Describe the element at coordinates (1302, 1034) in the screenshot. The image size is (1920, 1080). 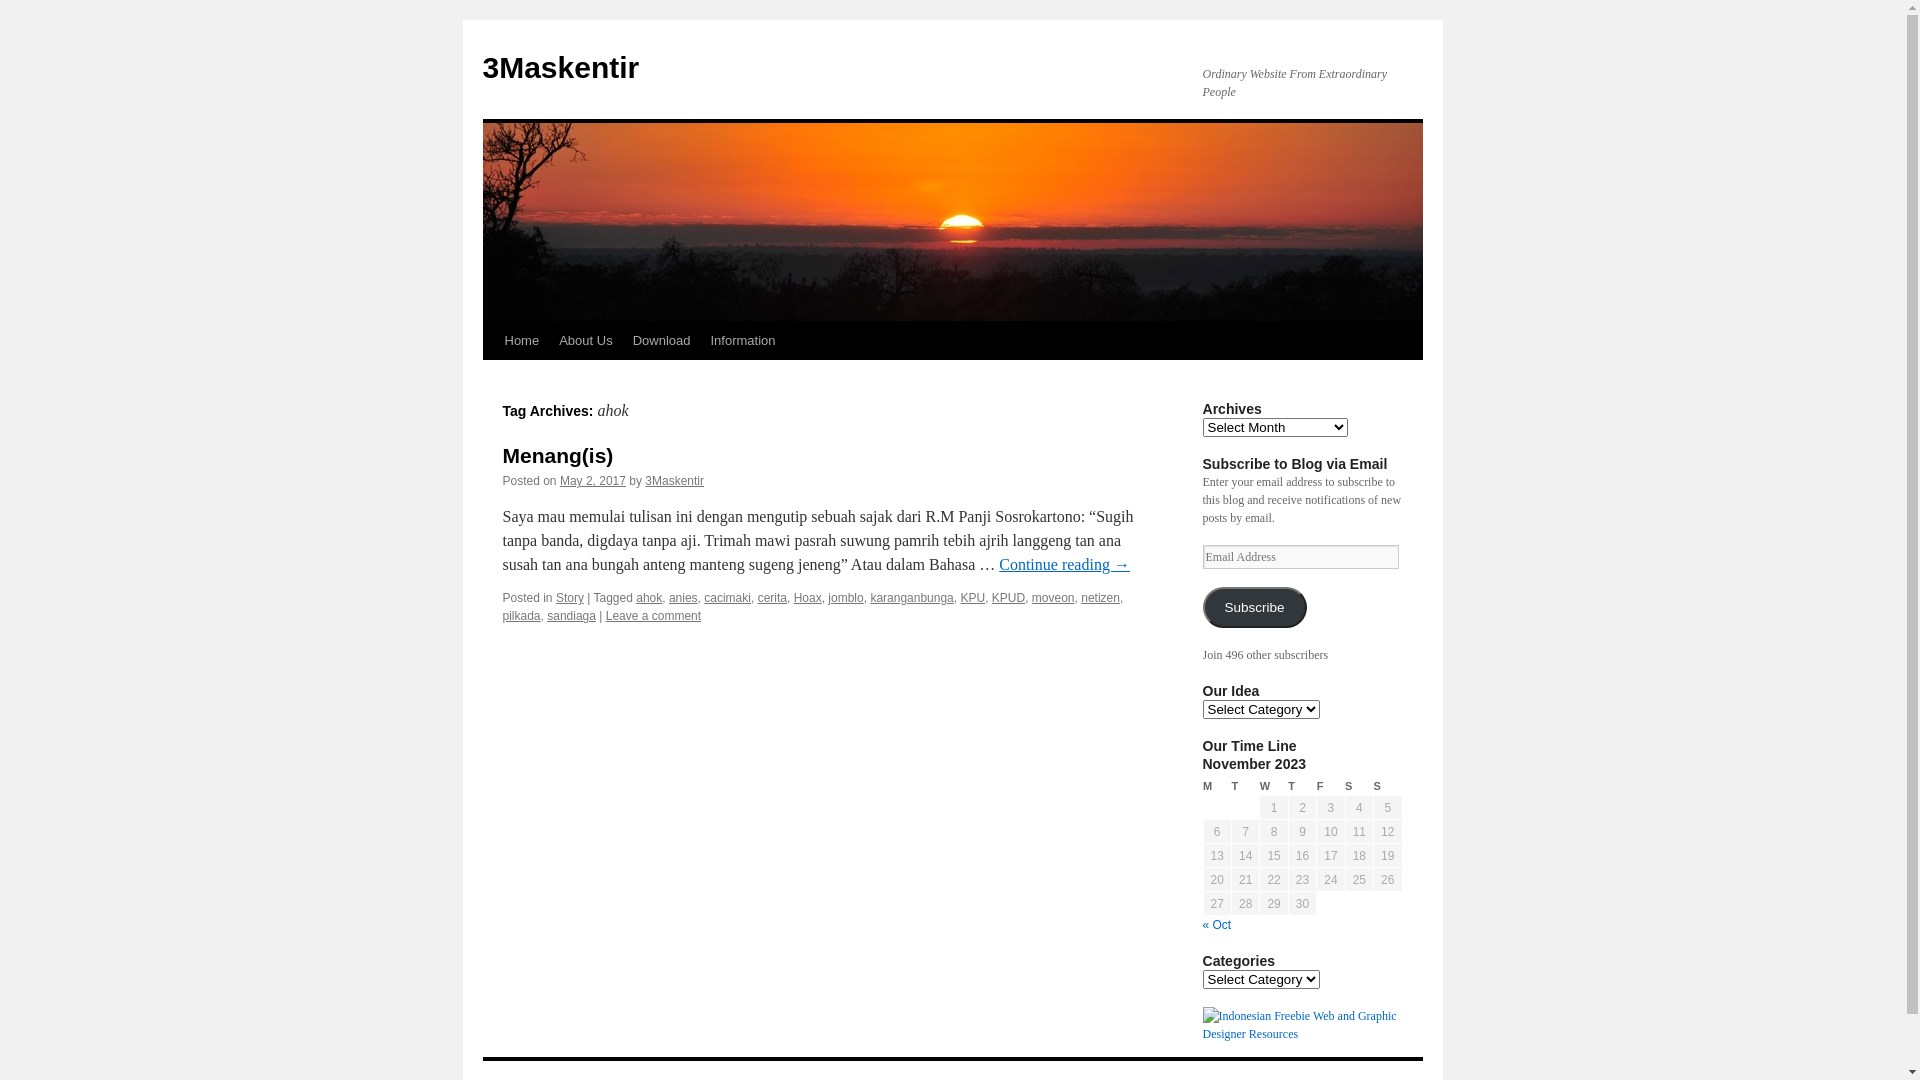
I see `Indonesian Freebie Web and Graphic Designer Resources` at that location.